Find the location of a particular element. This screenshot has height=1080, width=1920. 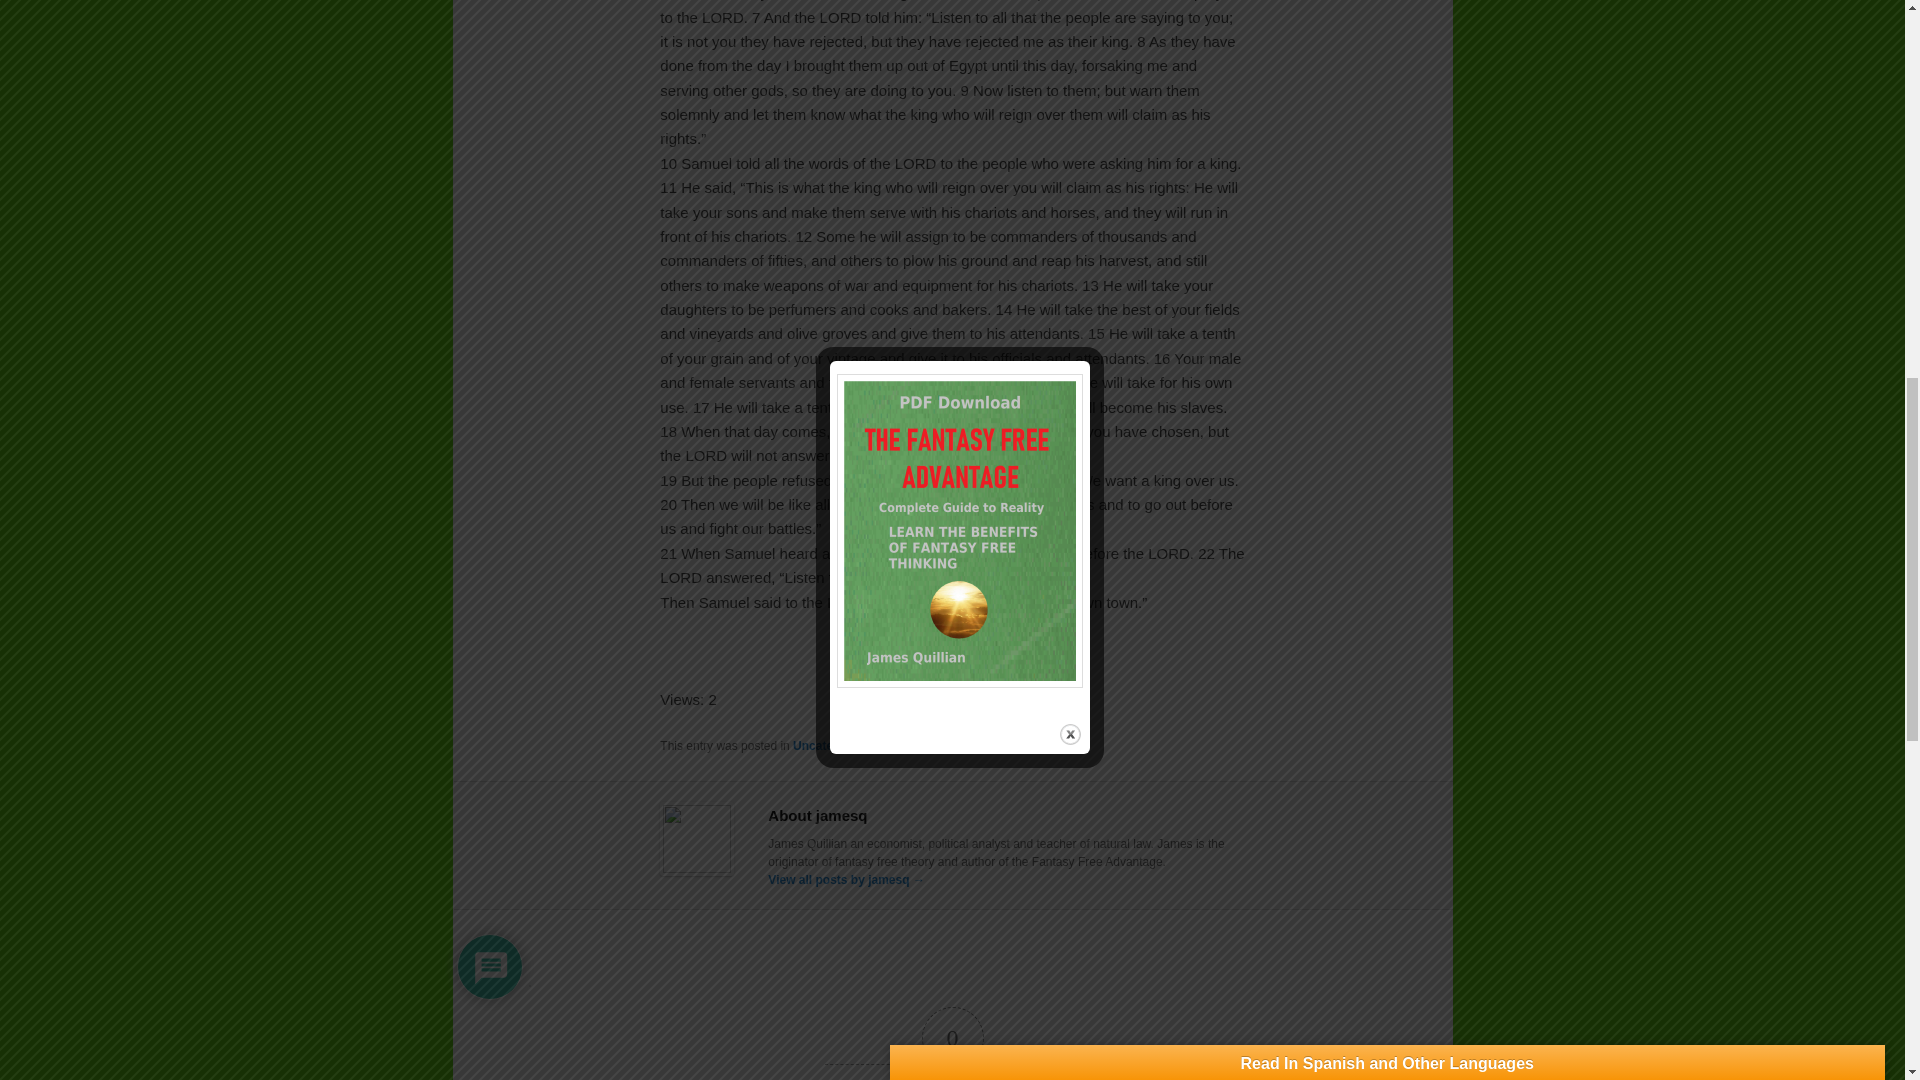

Uncategorized is located at coordinates (834, 745).